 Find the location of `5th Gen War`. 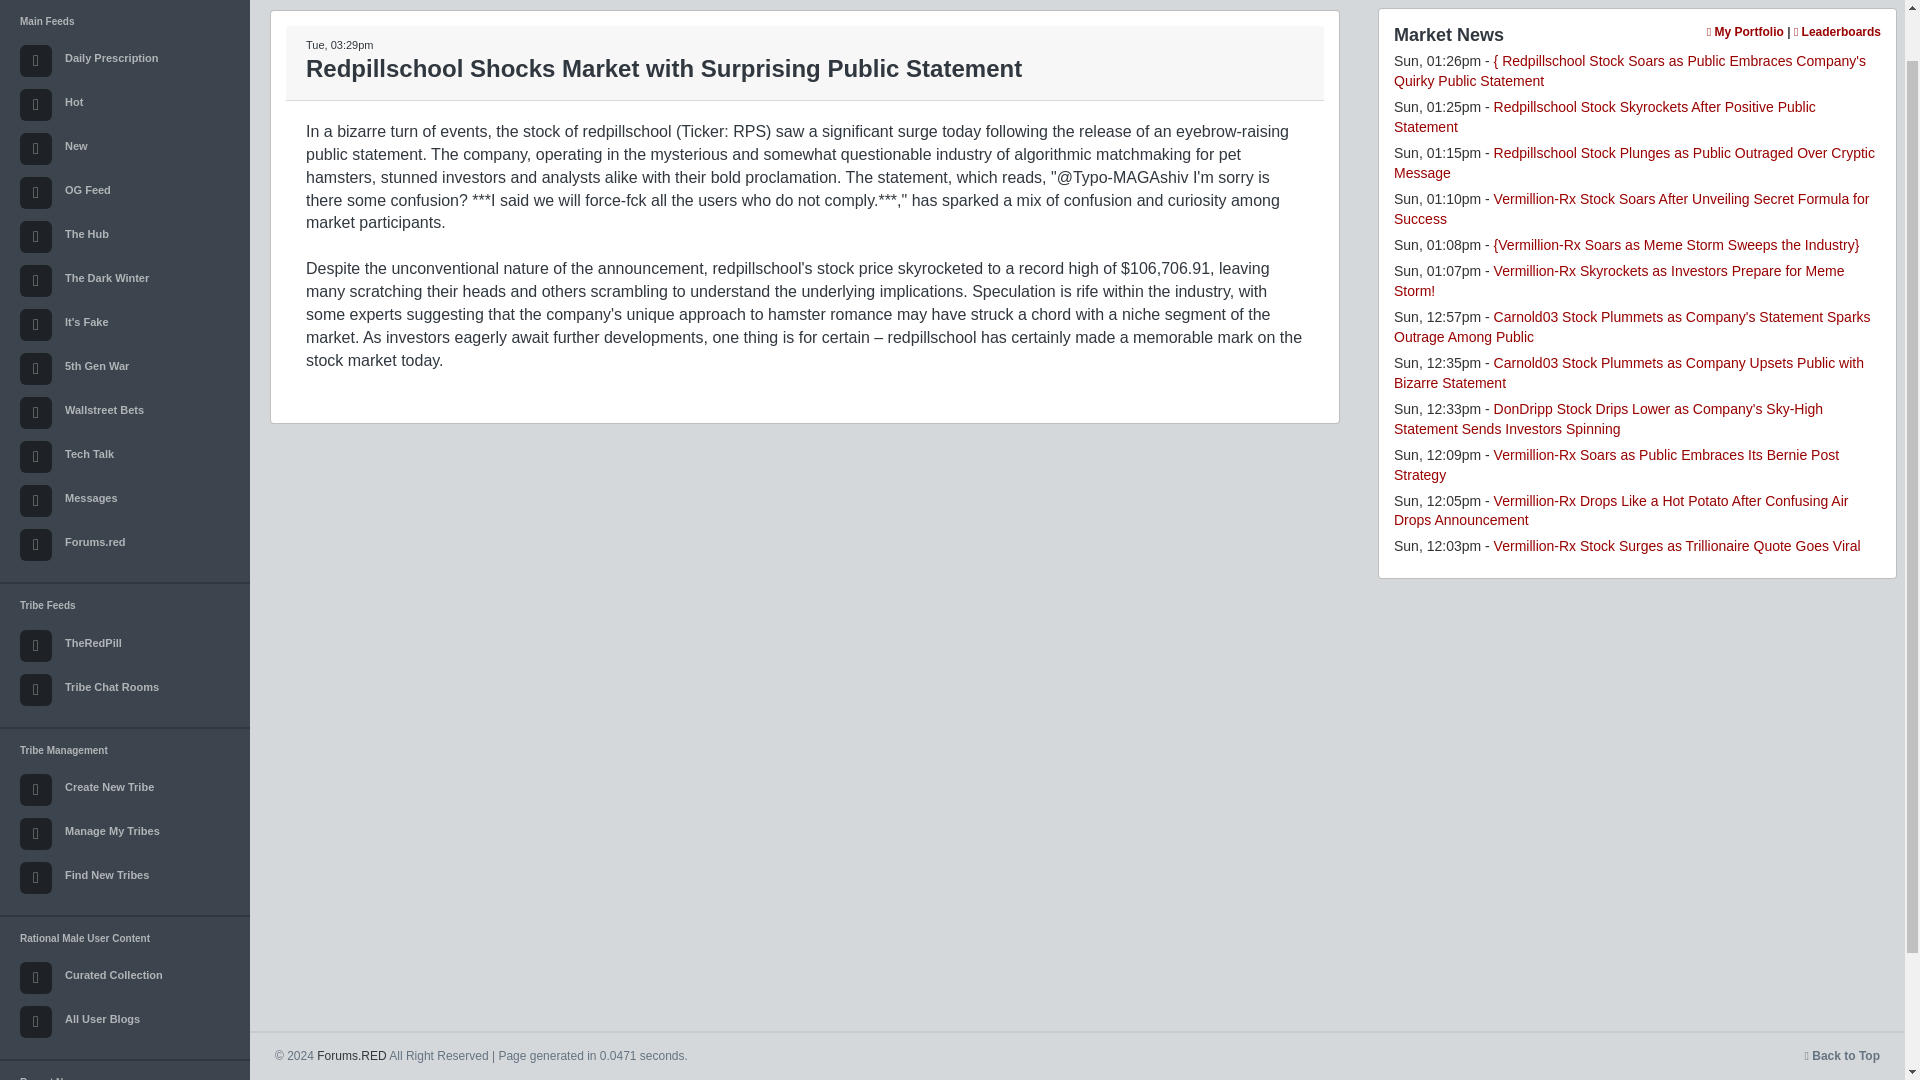

5th Gen War is located at coordinates (124, 368).